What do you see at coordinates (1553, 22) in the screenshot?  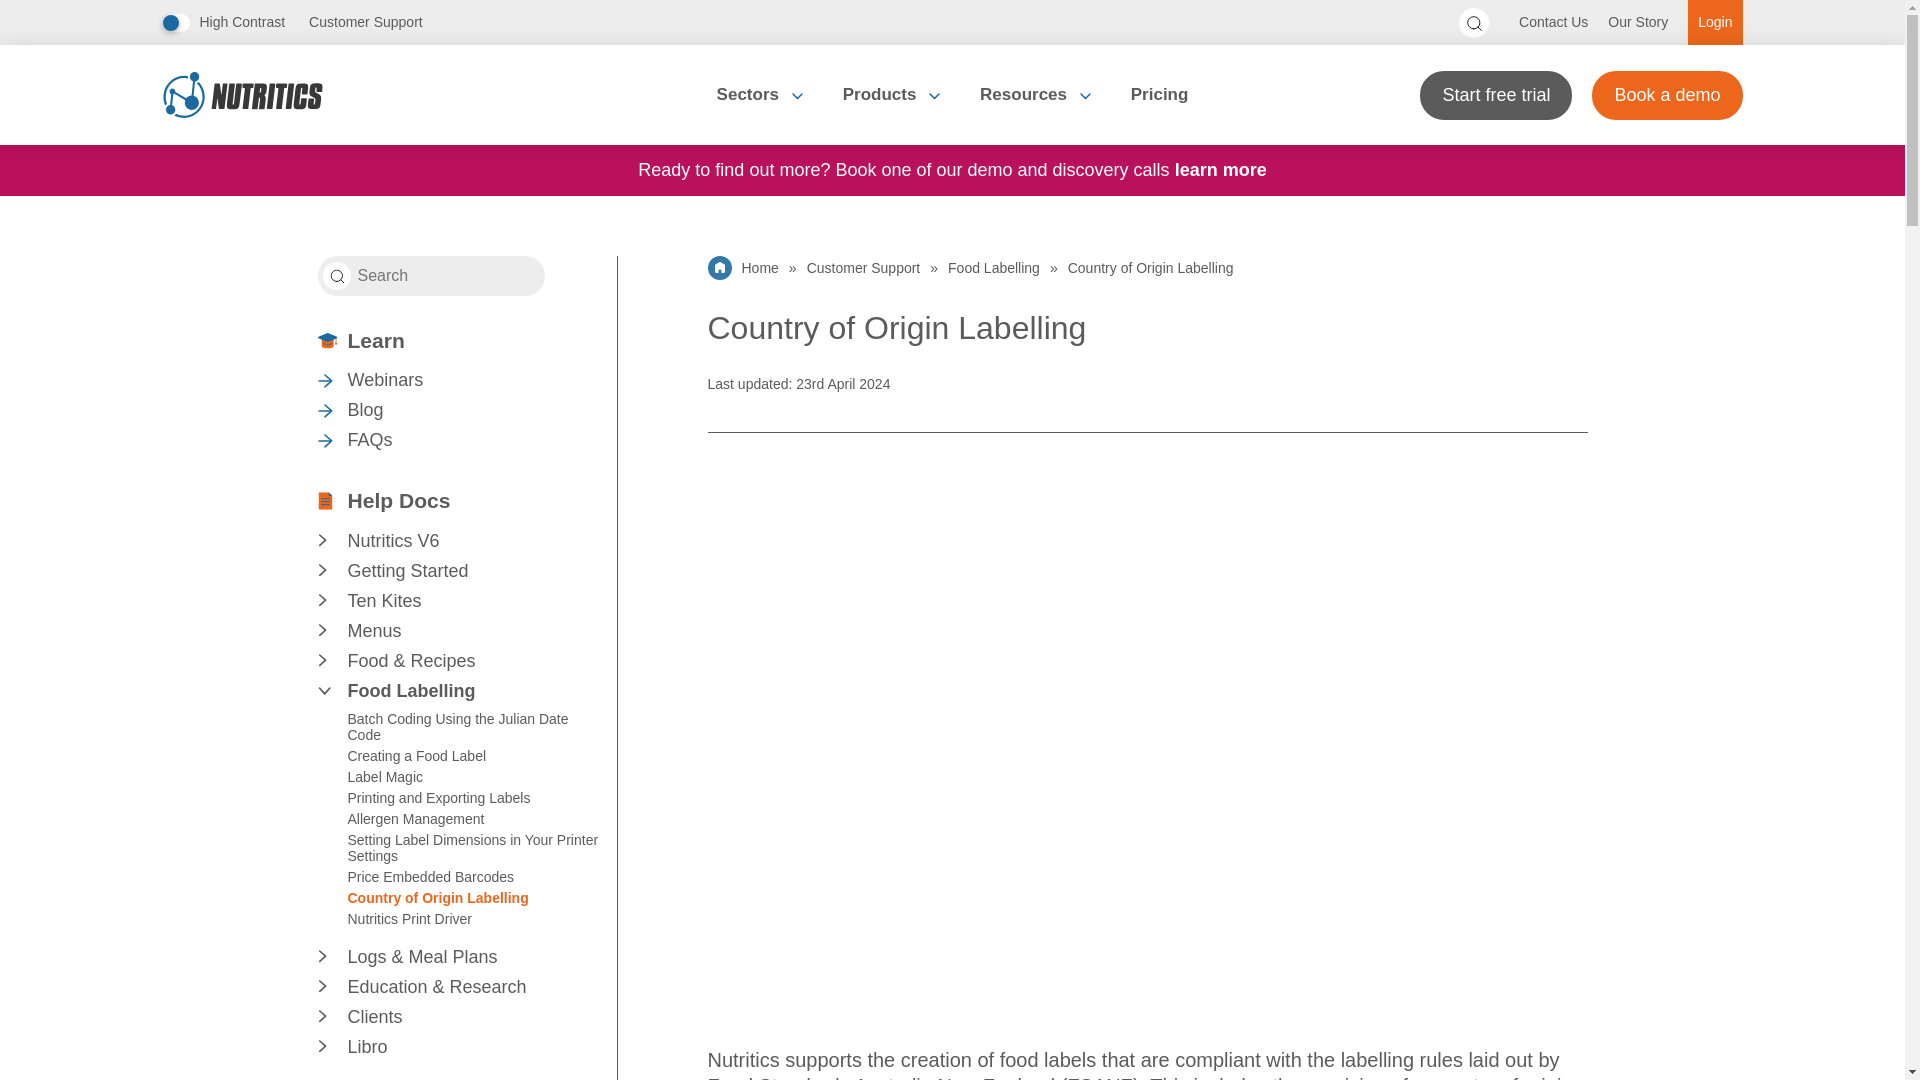 I see `Contact Us` at bounding box center [1553, 22].